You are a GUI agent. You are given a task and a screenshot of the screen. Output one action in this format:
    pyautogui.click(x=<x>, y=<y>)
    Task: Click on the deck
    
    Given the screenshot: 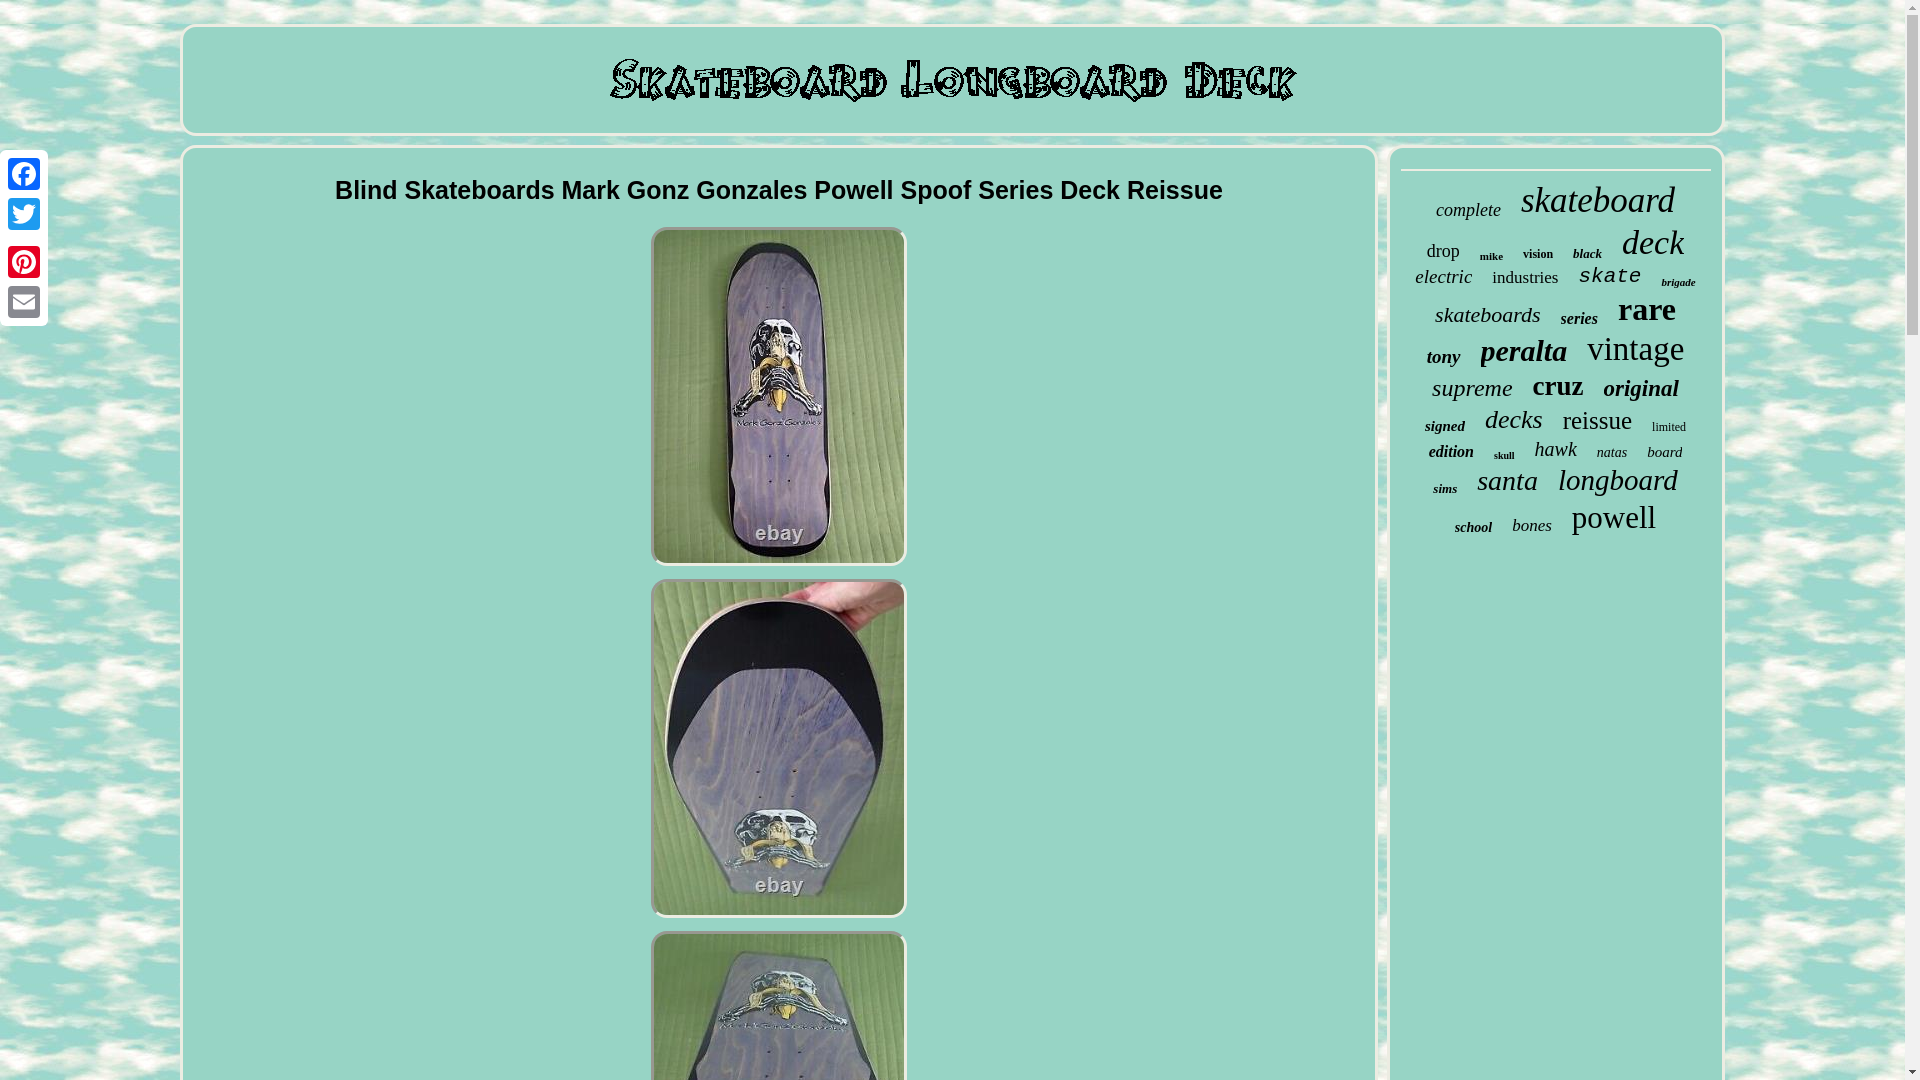 What is the action you would take?
    pyautogui.click(x=1652, y=242)
    